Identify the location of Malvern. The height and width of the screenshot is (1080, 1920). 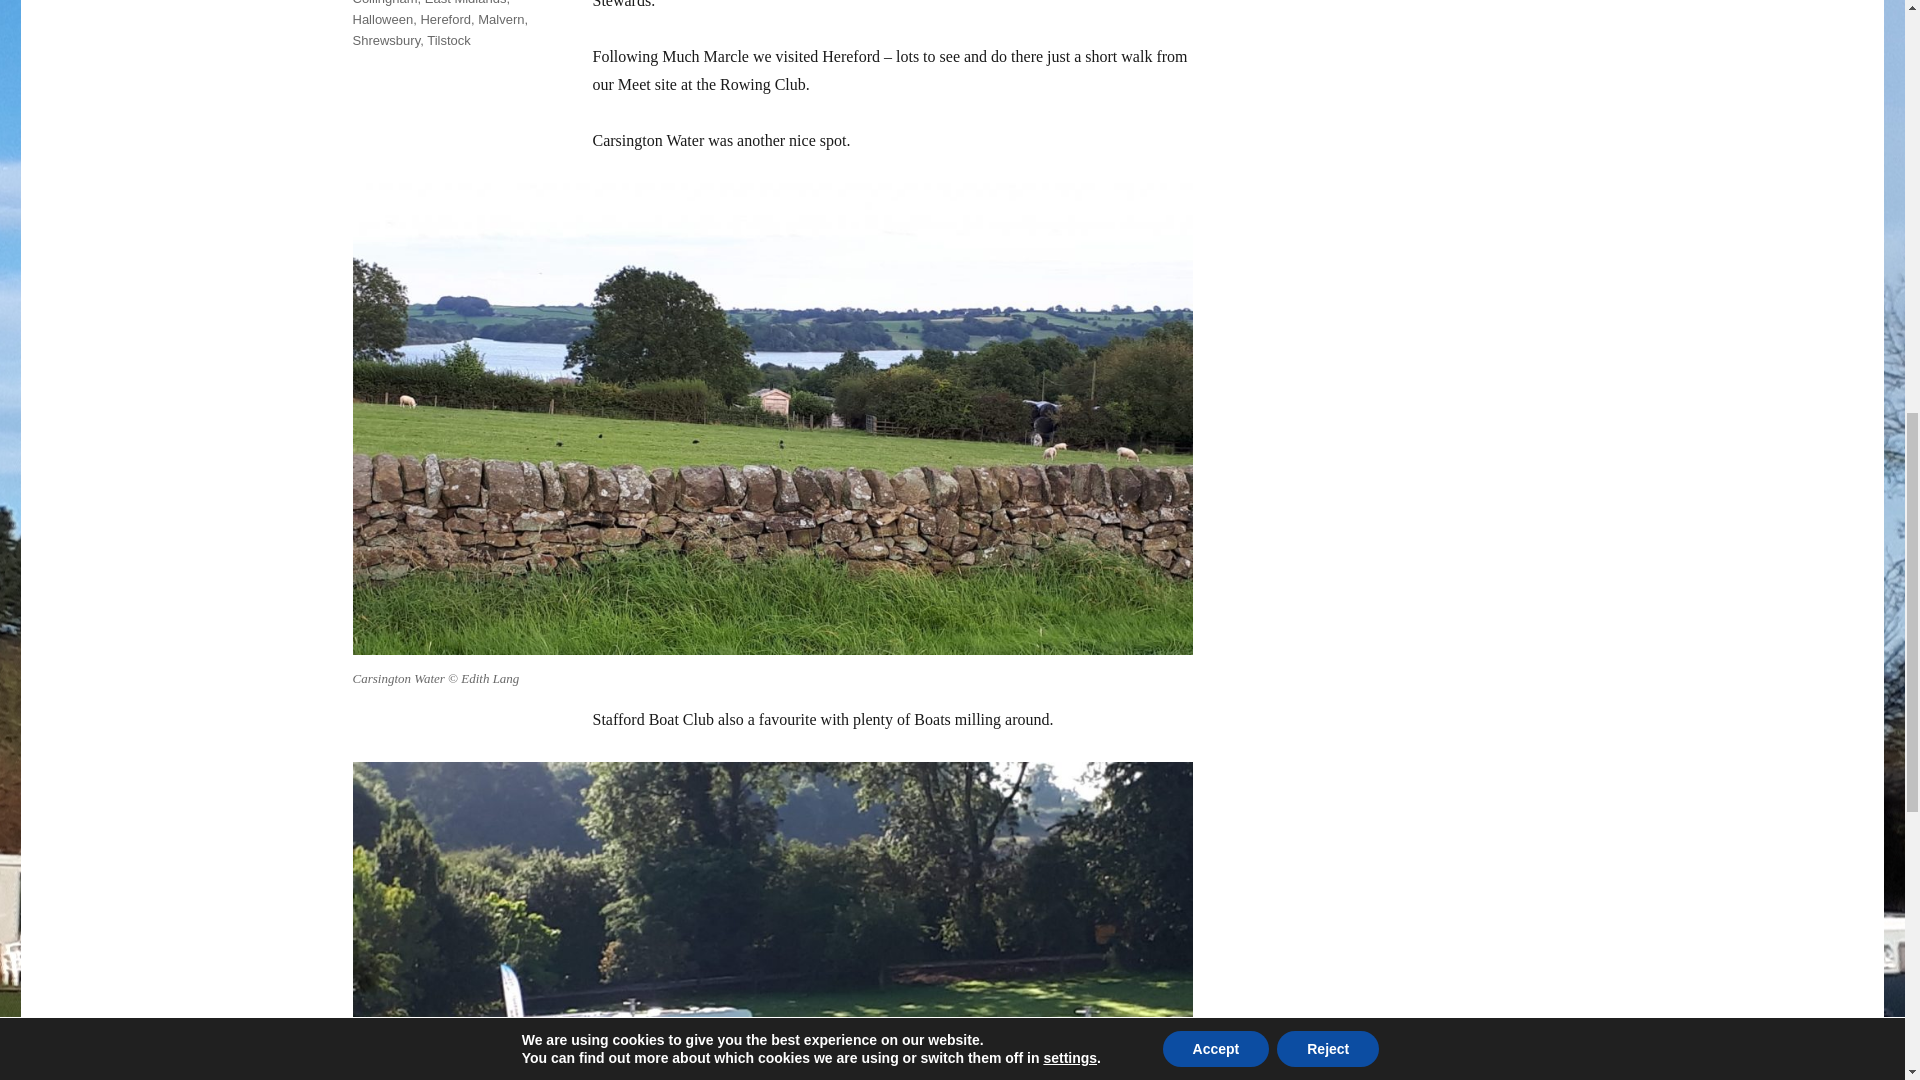
(501, 19).